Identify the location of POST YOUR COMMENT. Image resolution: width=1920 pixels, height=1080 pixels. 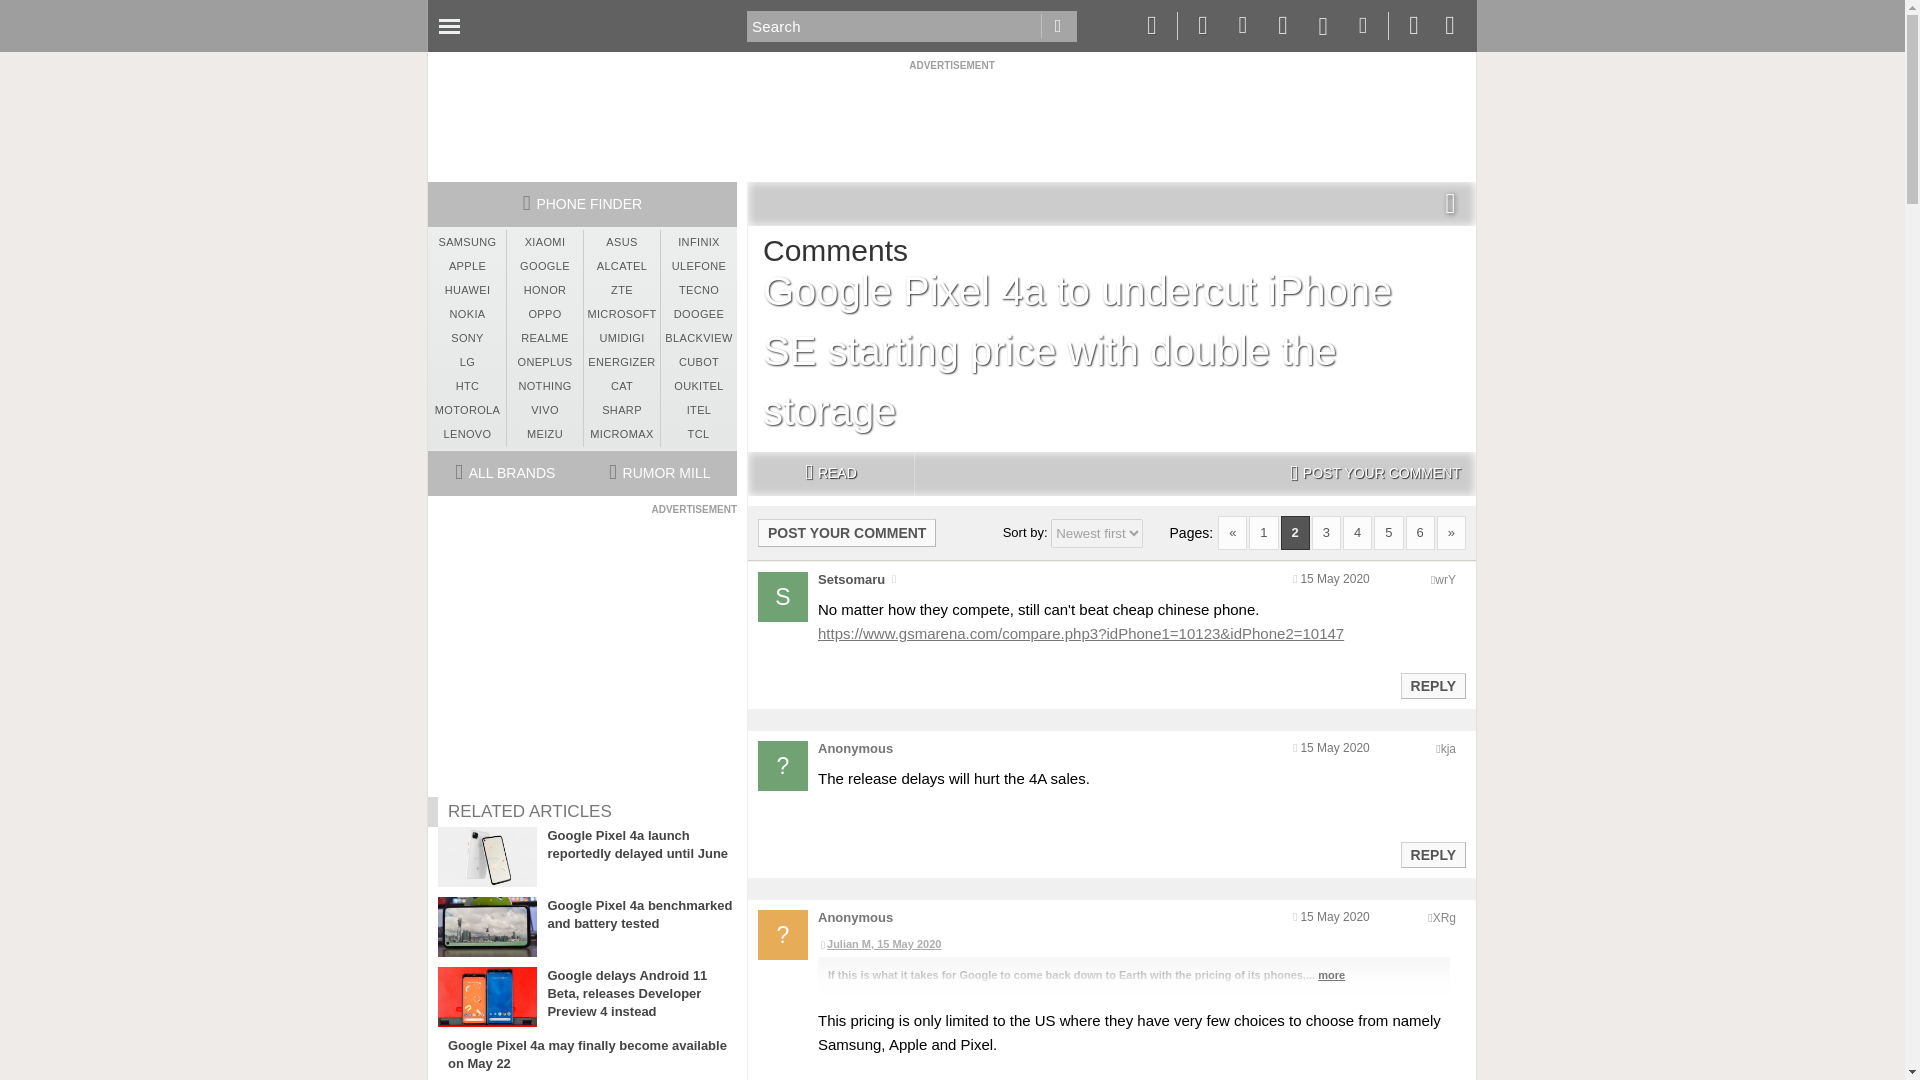
(1375, 474).